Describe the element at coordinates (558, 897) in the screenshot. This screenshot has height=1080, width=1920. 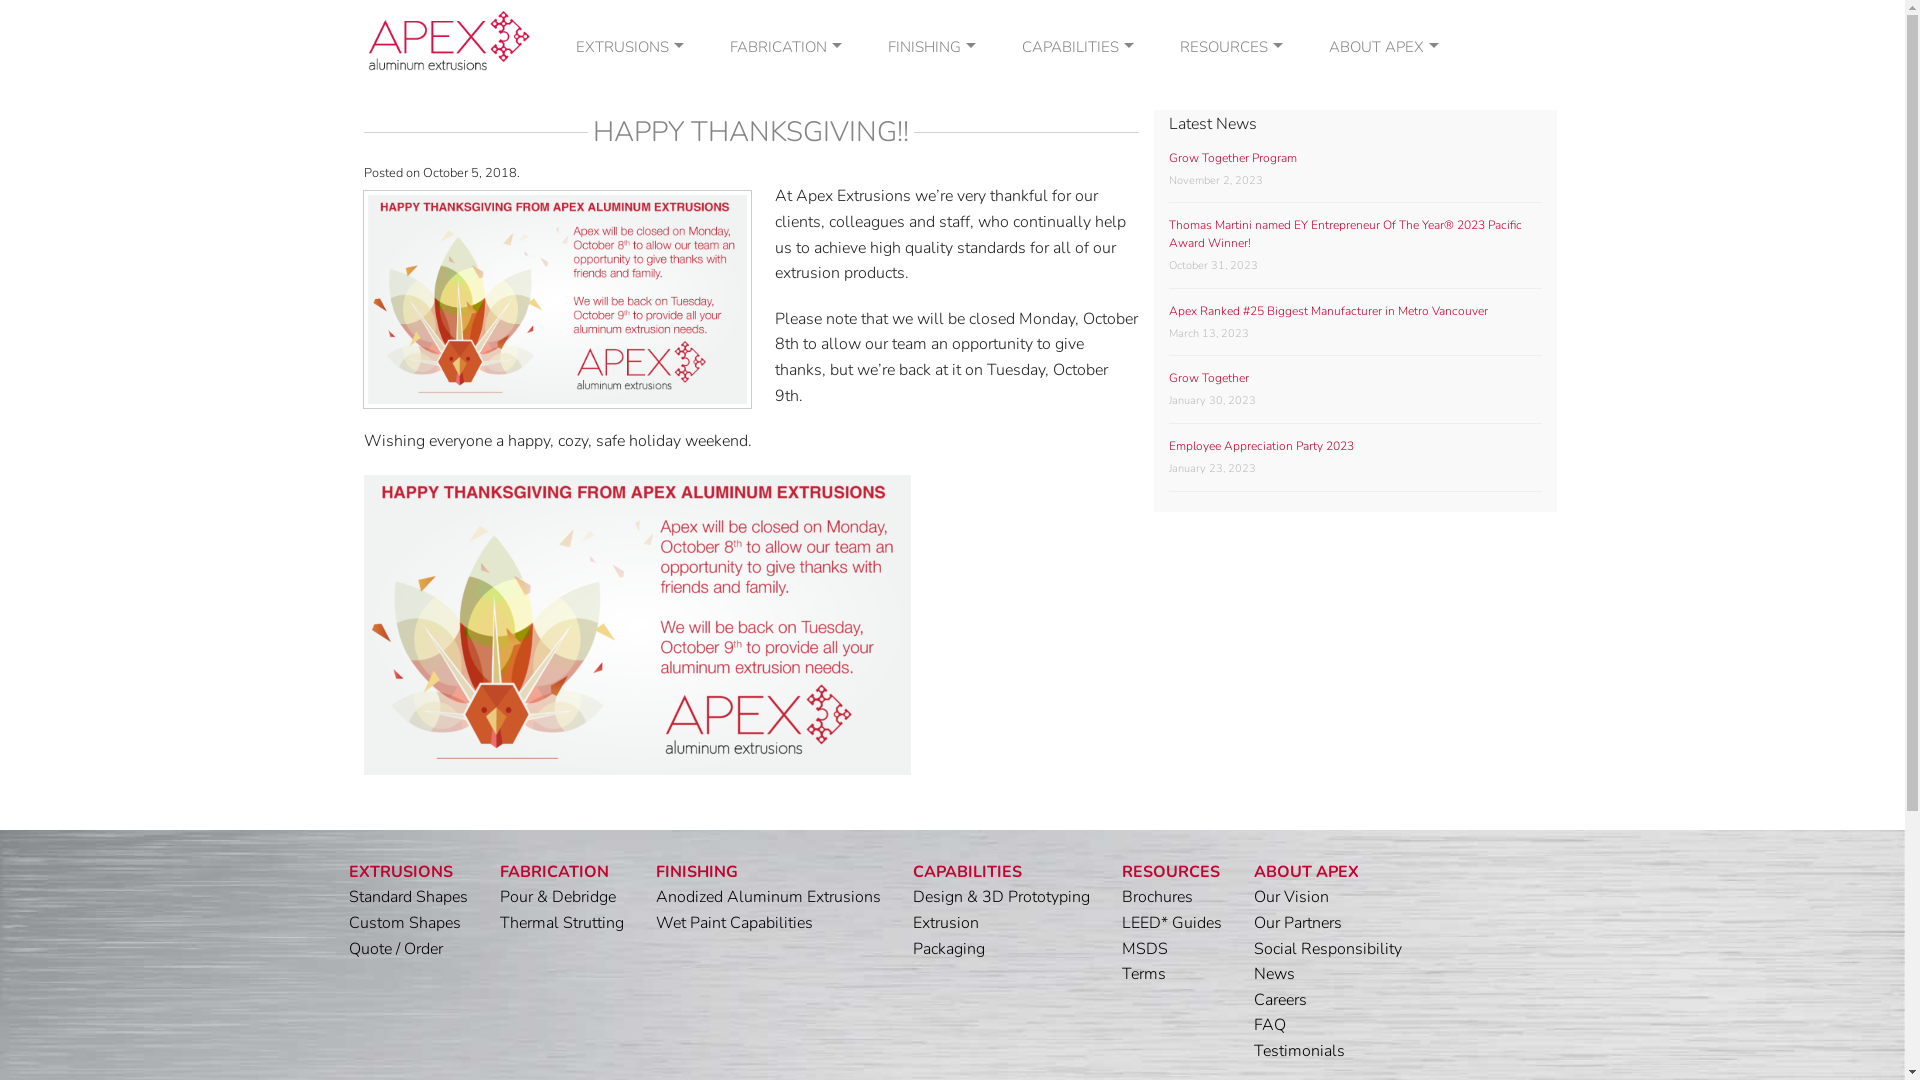
I see `Pour & Debridge` at that location.